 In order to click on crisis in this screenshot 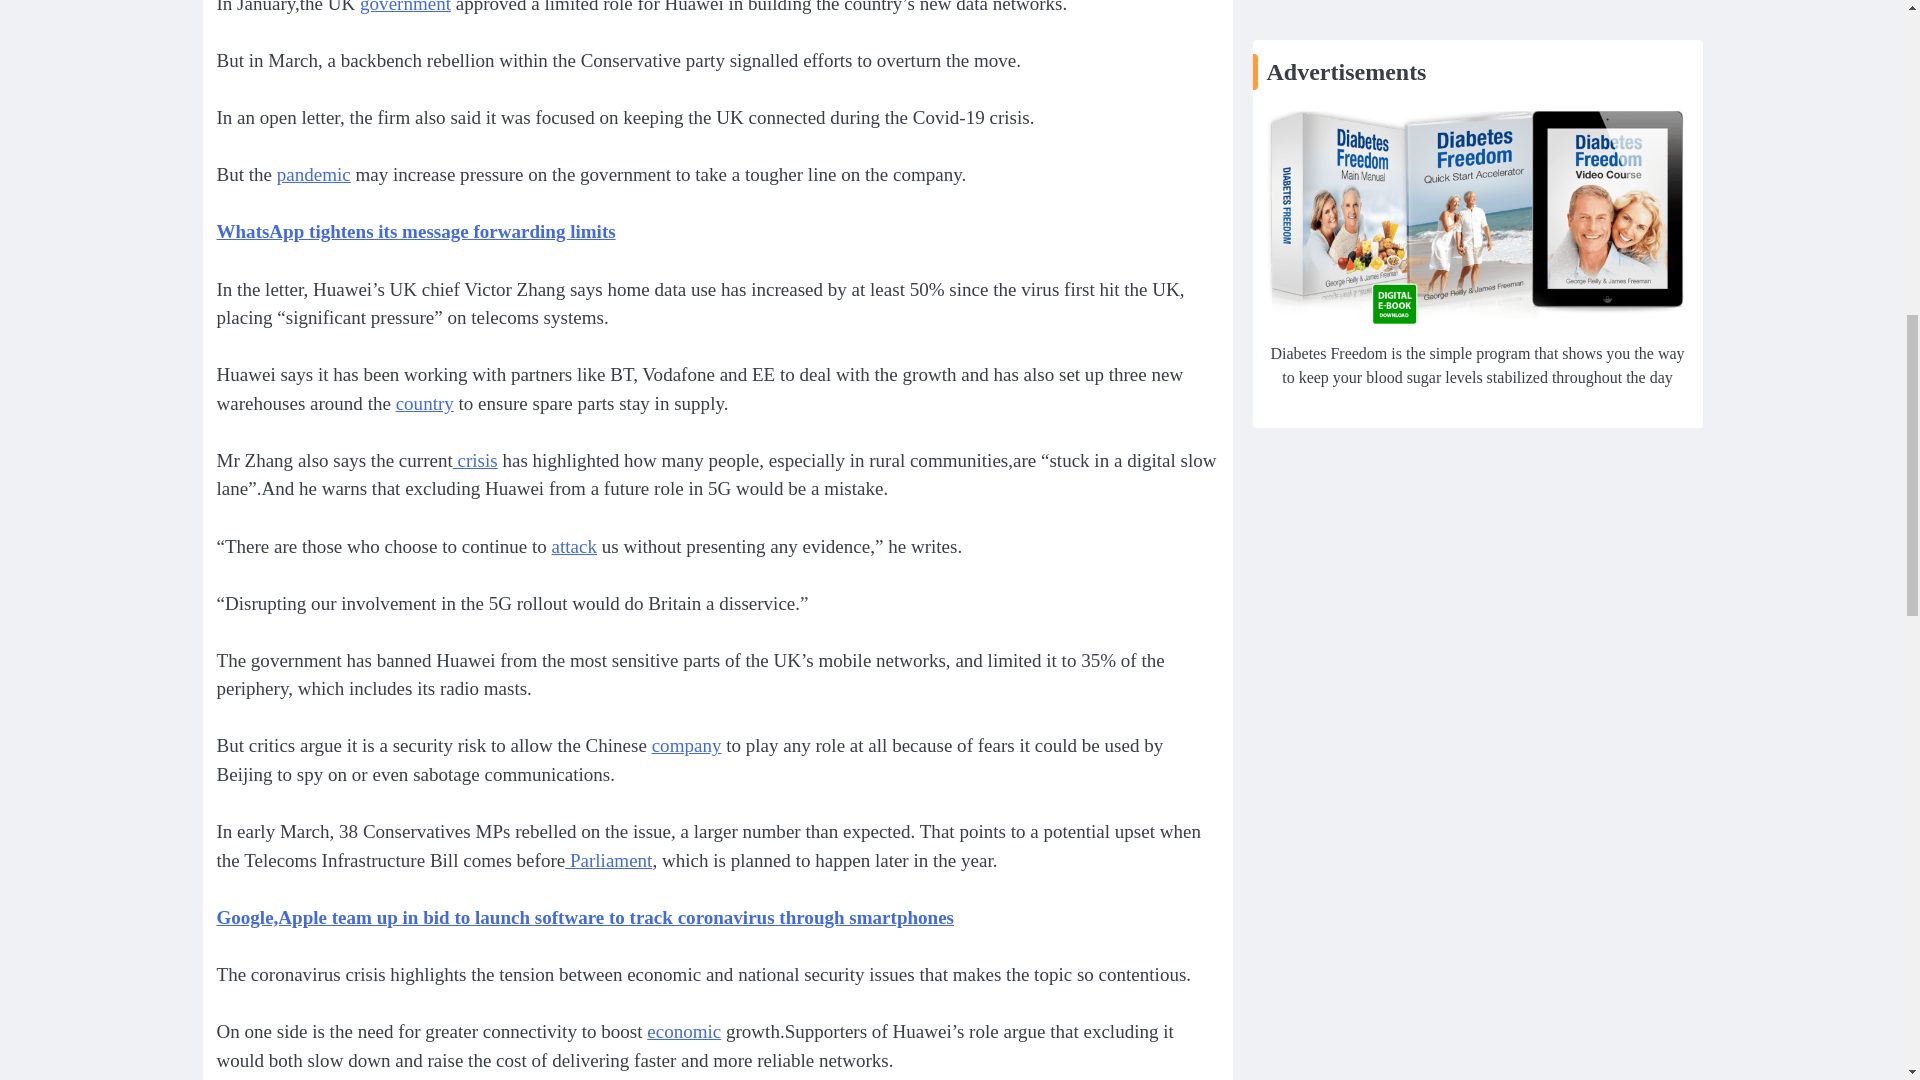, I will do `click(475, 460)`.